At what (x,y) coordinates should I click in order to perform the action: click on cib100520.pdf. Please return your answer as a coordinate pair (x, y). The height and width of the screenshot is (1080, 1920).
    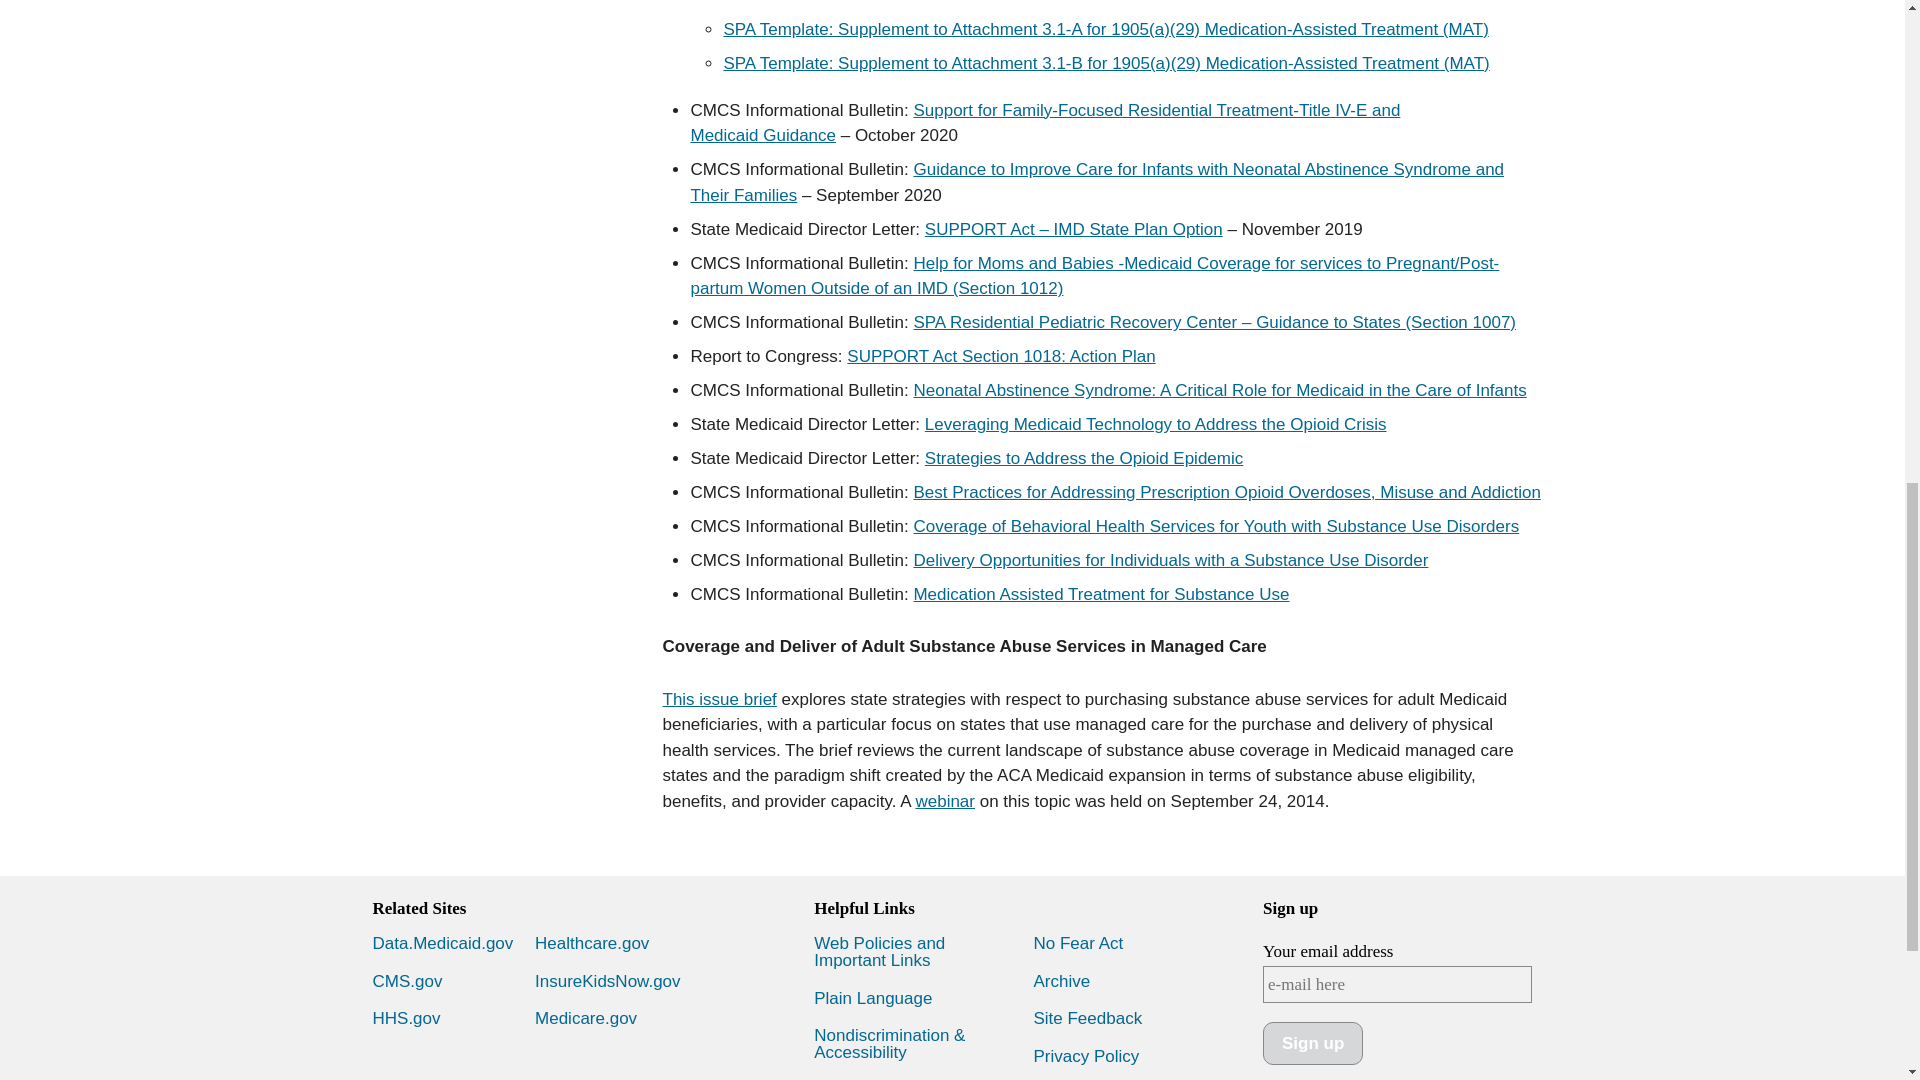
    Looking at the image, I should click on (1044, 123).